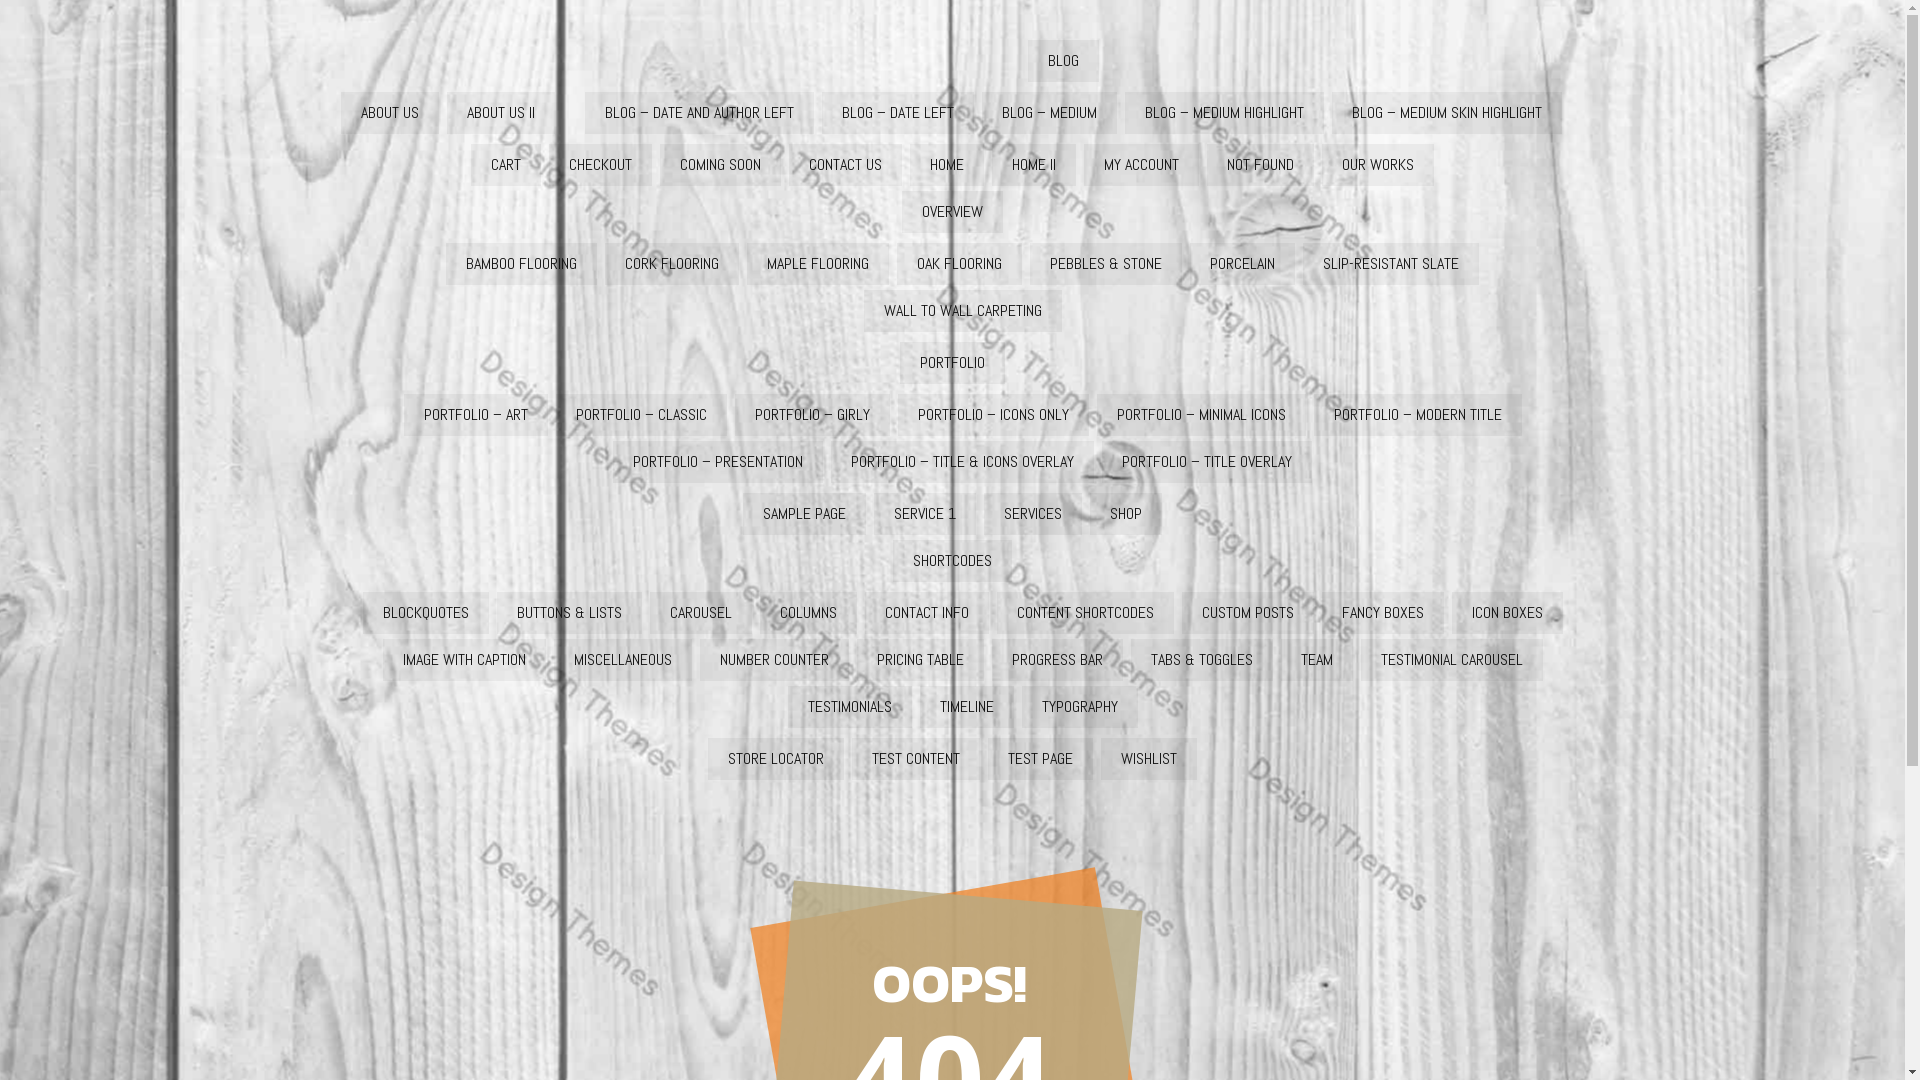  I want to click on ICON BOXES, so click(1508, 613).